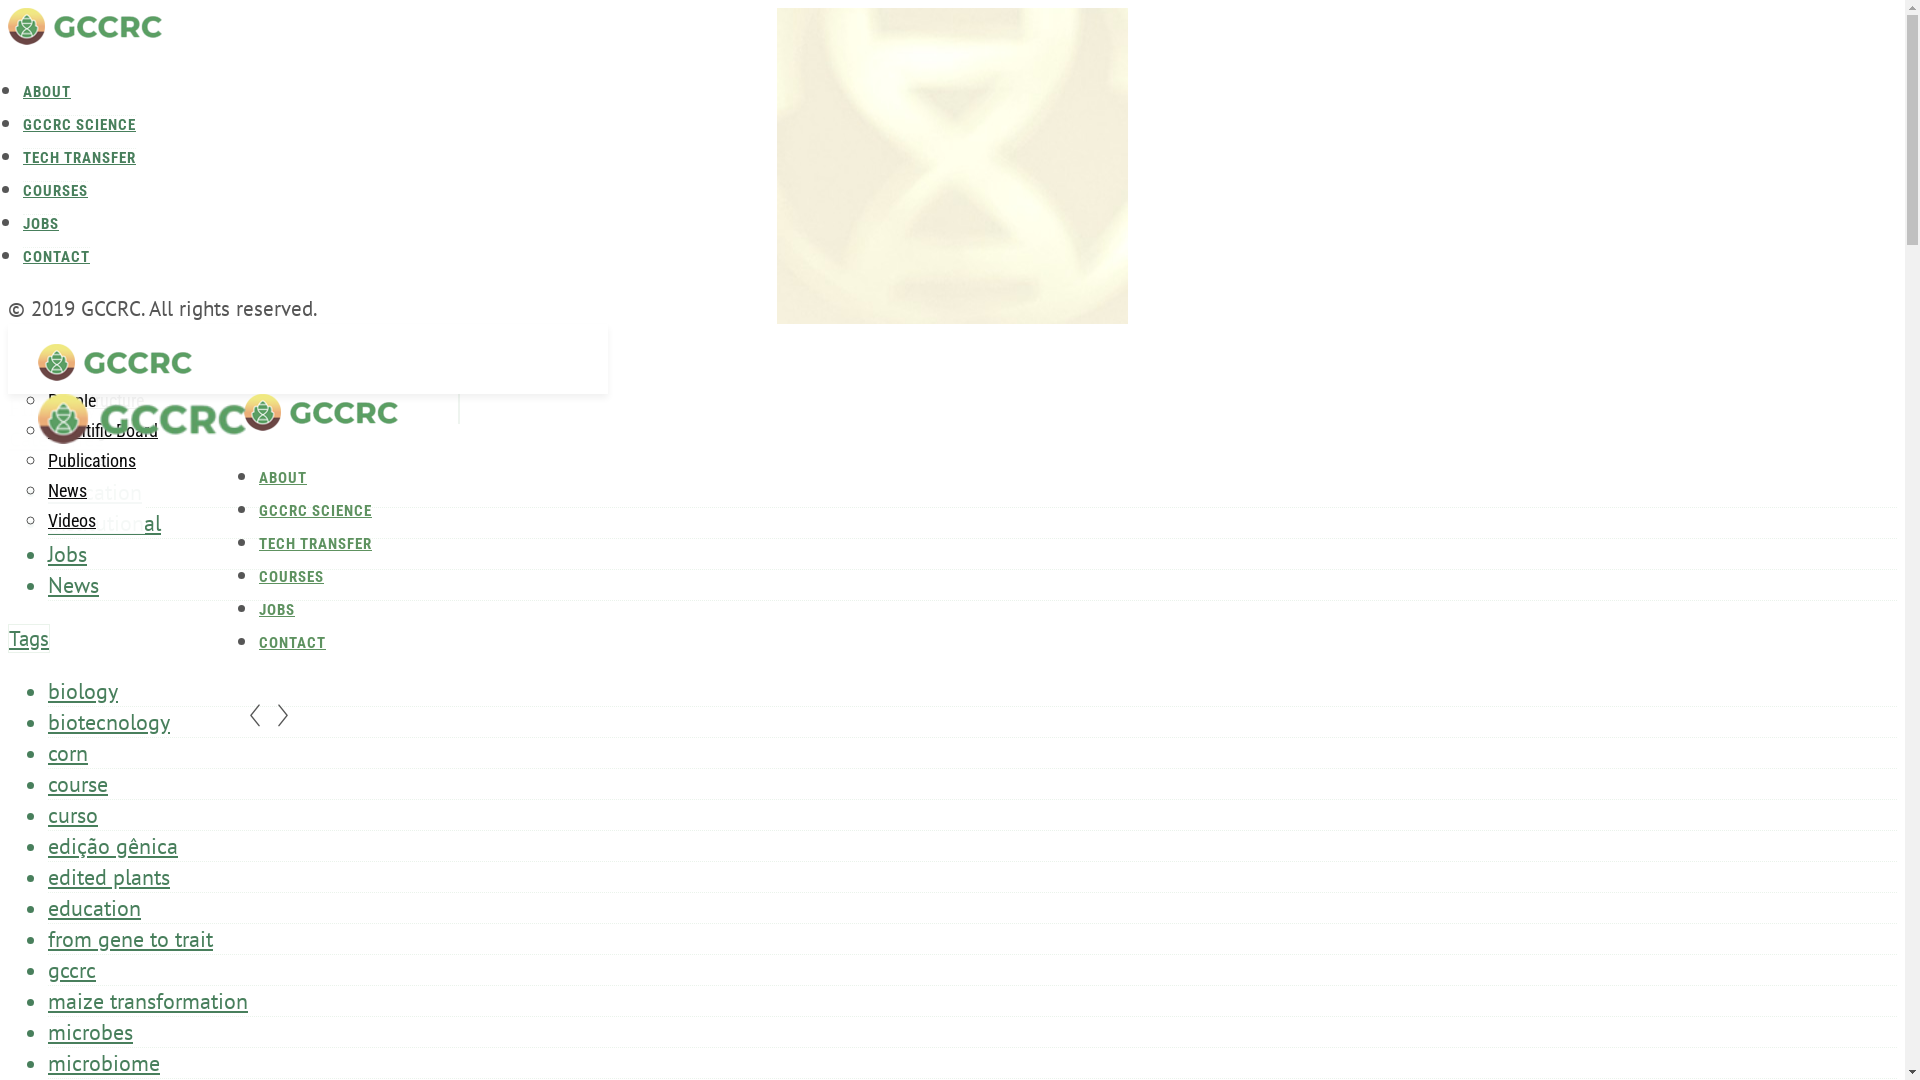 The height and width of the screenshot is (1080, 1920). What do you see at coordinates (109, 722) in the screenshot?
I see `biotecnology` at bounding box center [109, 722].